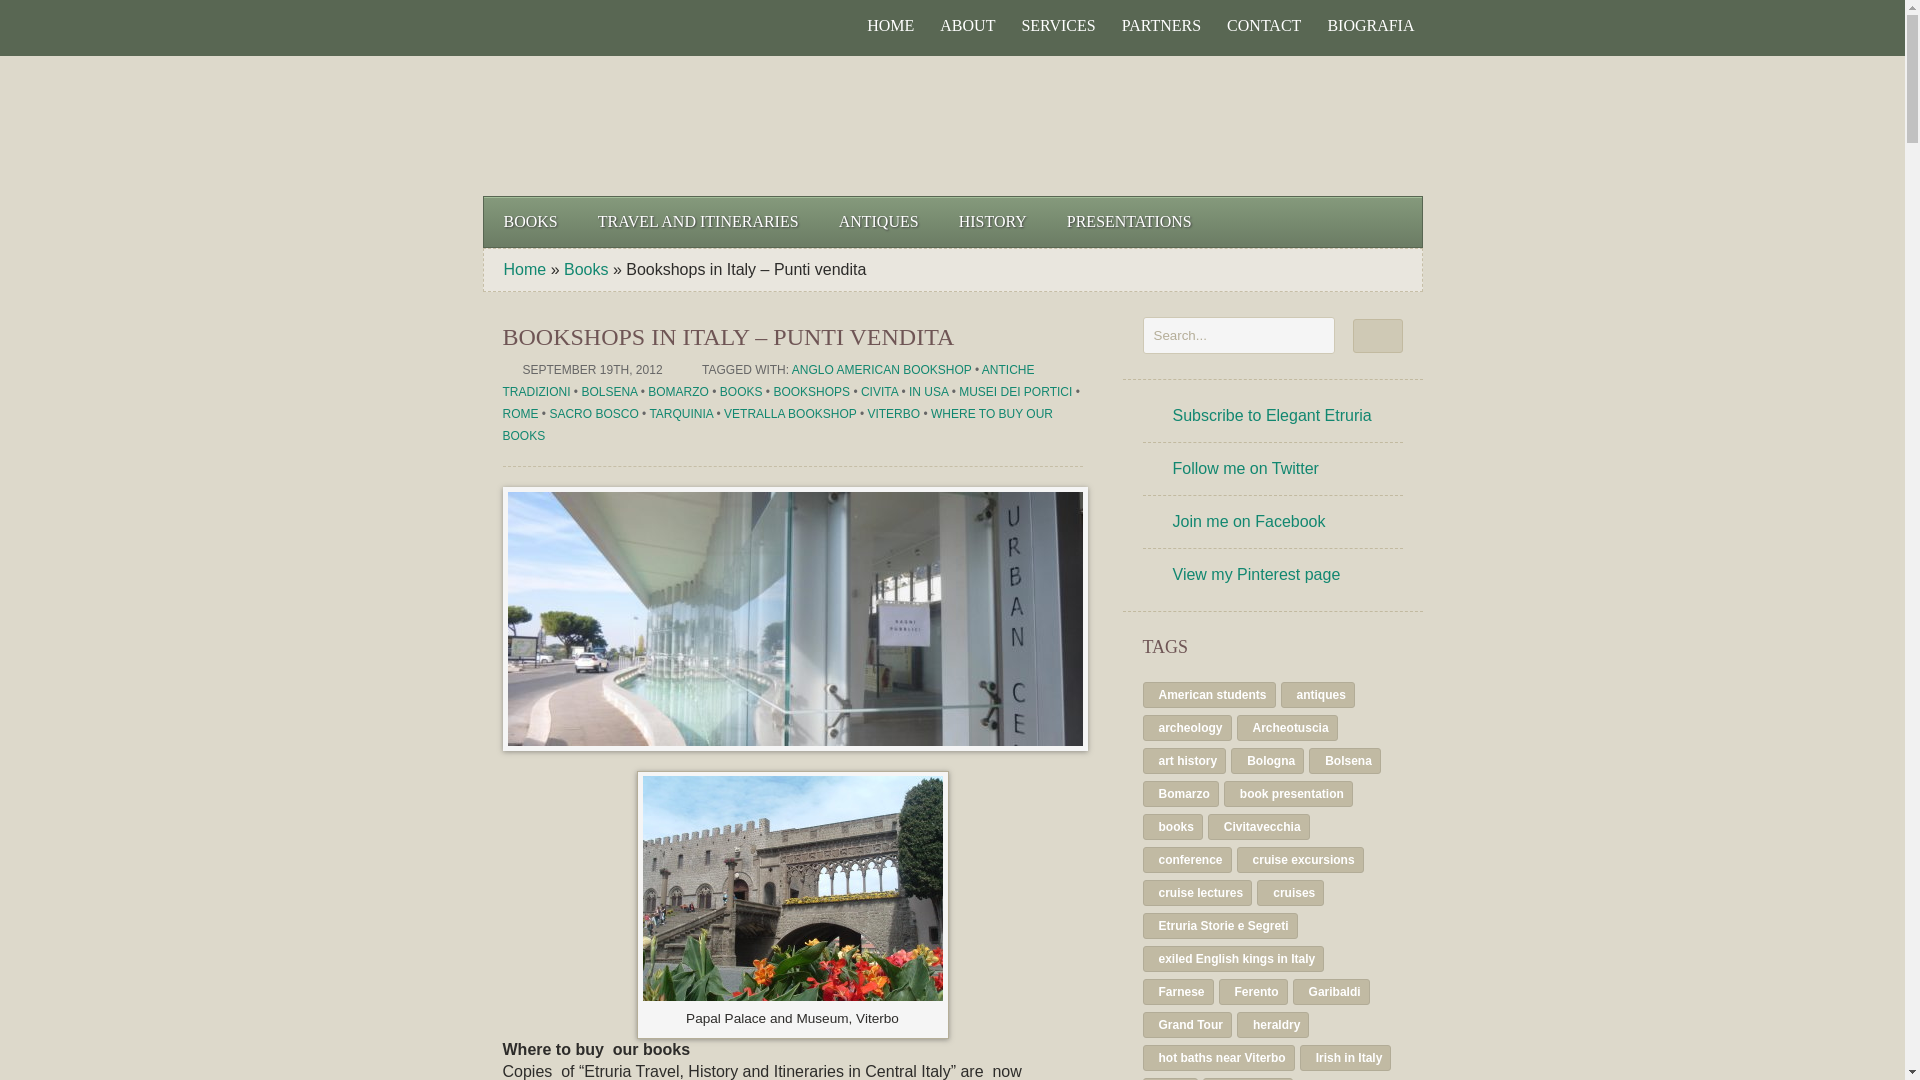 The image size is (1920, 1080). I want to click on Books, so click(586, 269).